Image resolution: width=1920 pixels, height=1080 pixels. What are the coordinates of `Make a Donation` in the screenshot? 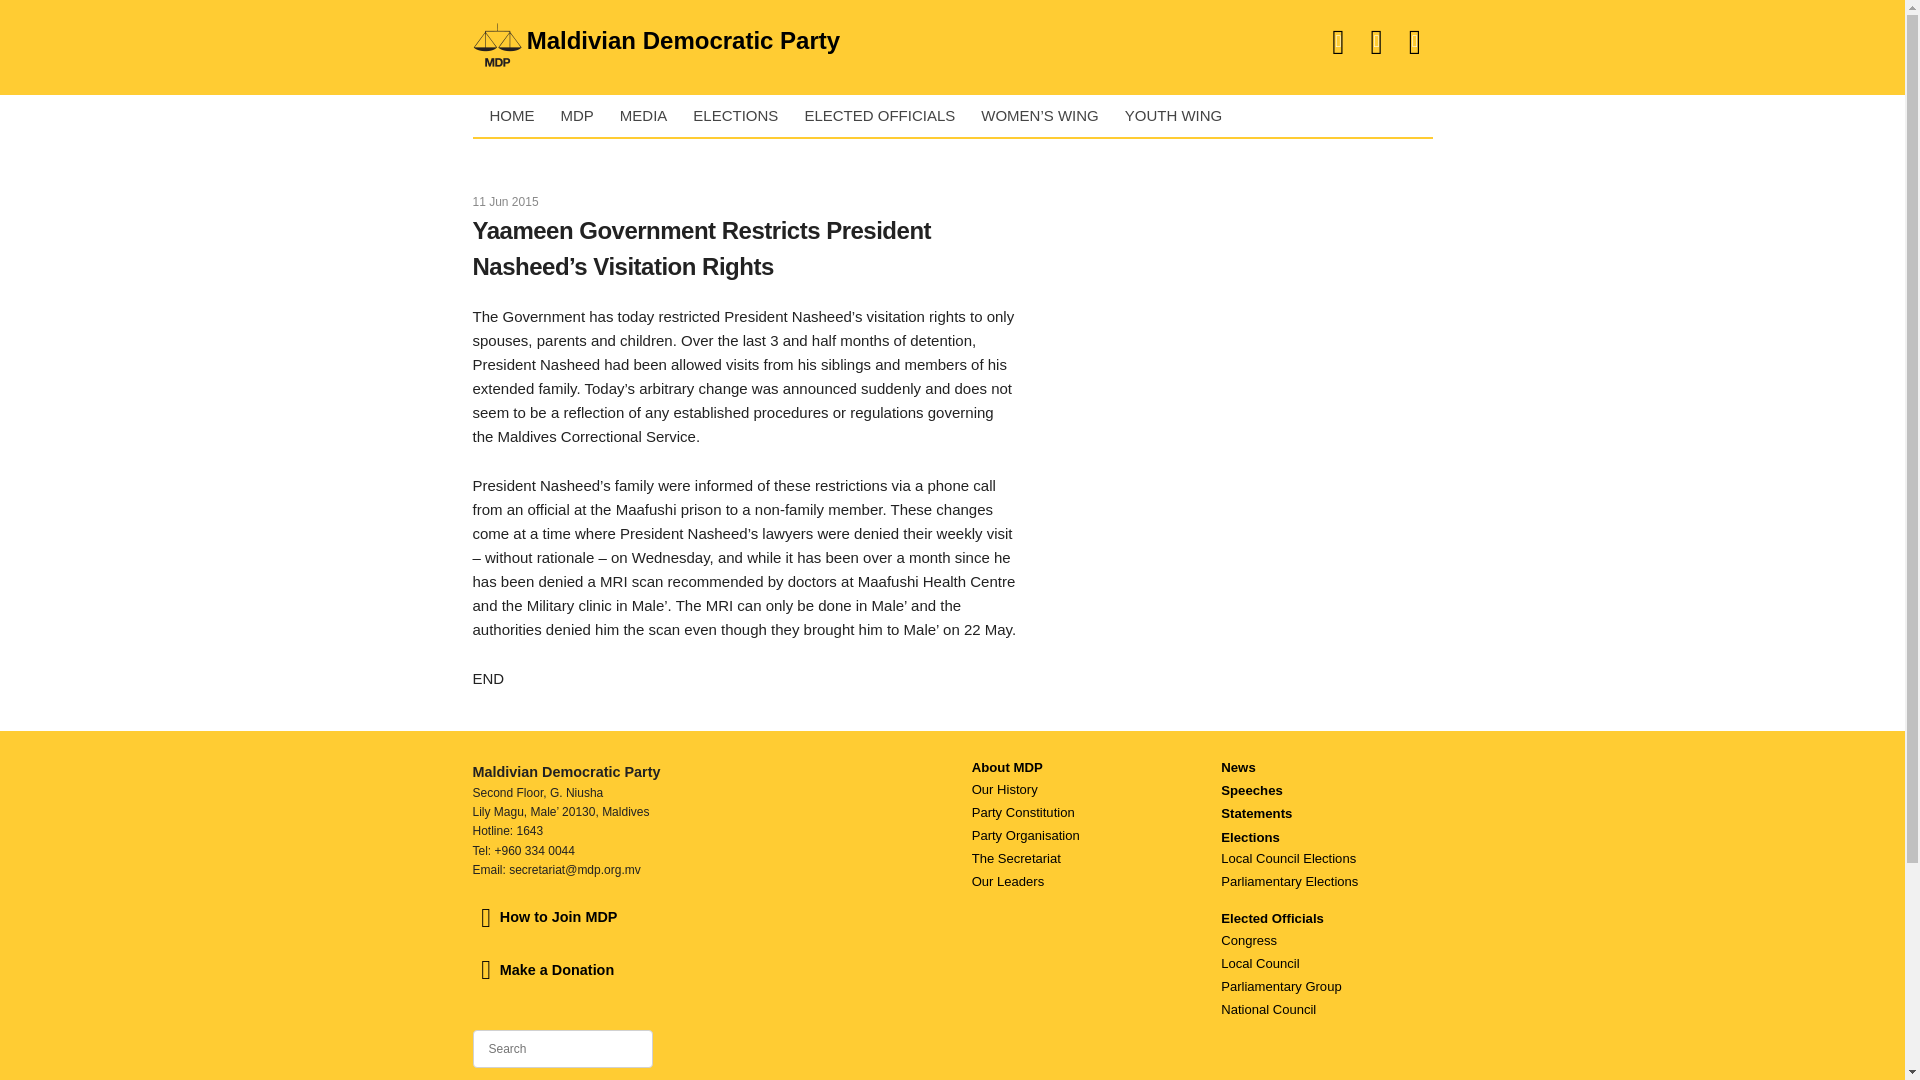 It's located at (543, 970).